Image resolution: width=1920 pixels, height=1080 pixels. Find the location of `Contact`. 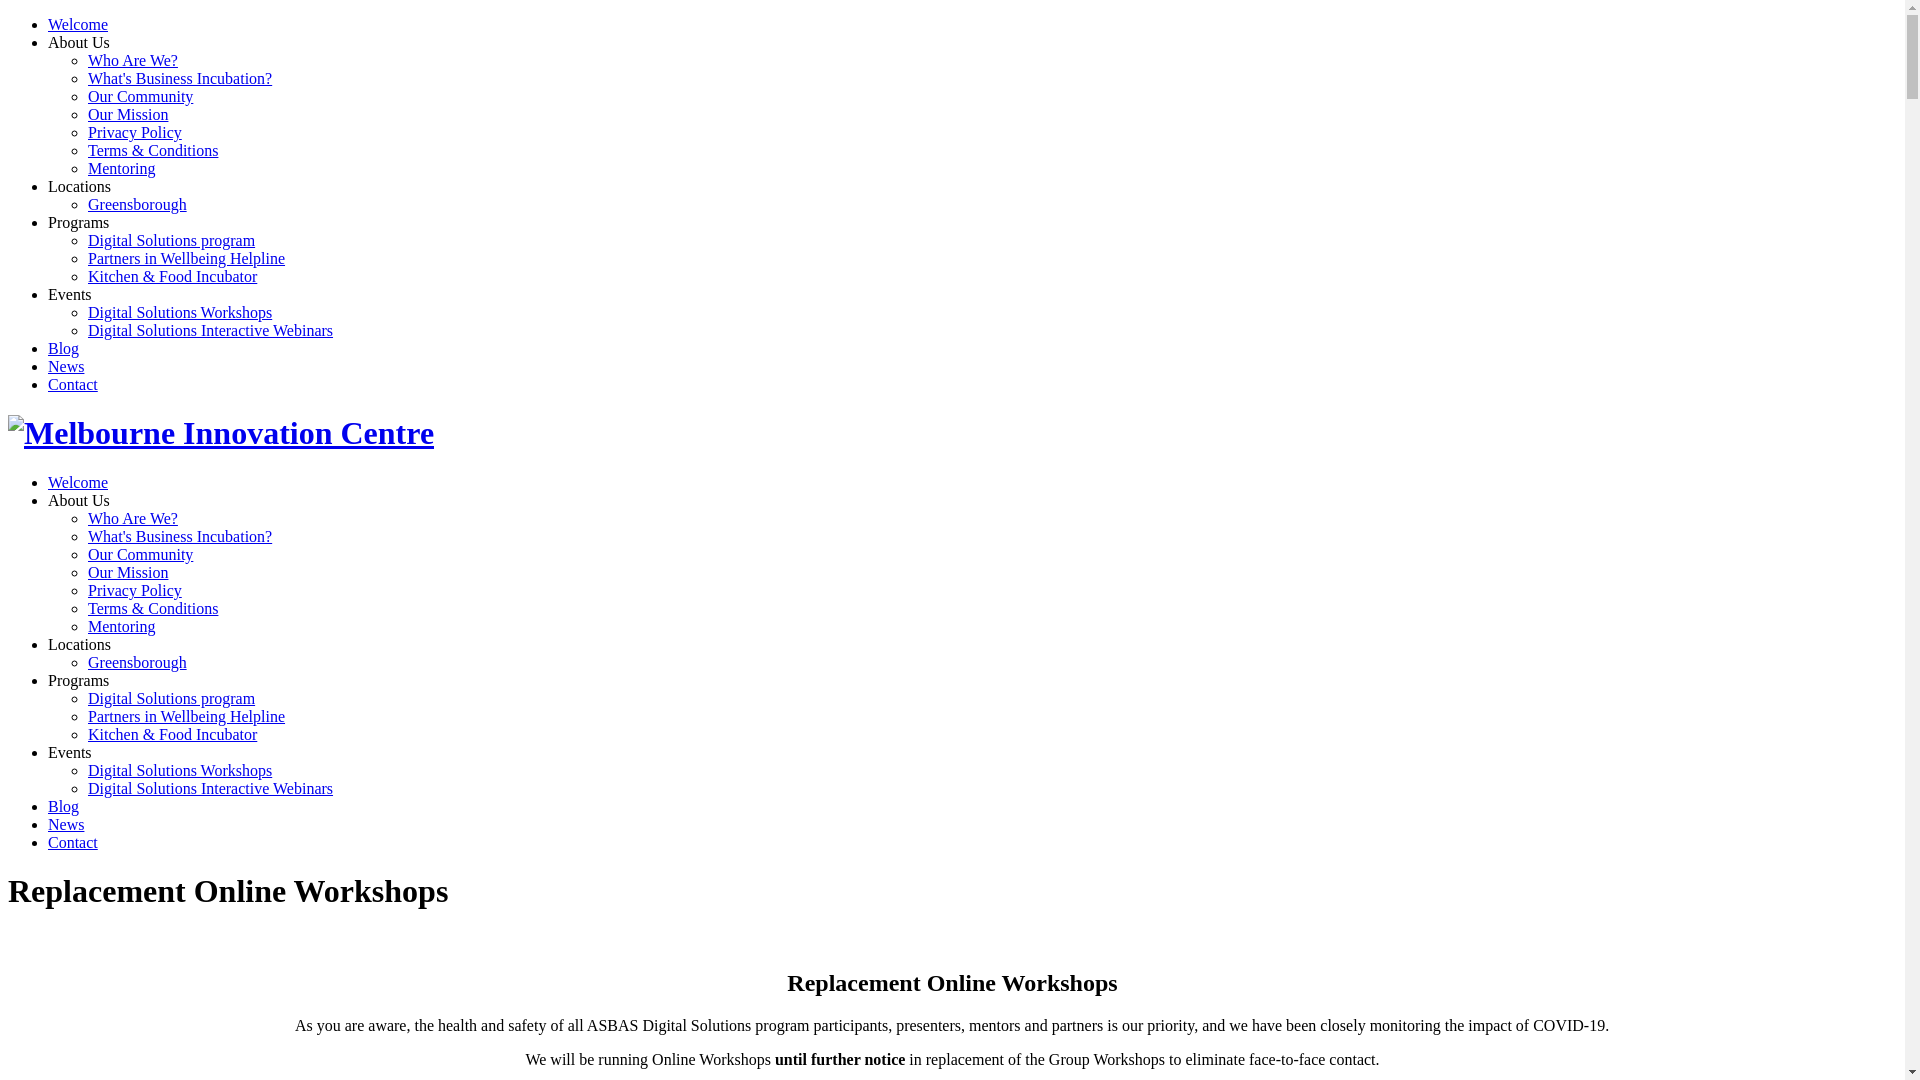

Contact is located at coordinates (73, 384).